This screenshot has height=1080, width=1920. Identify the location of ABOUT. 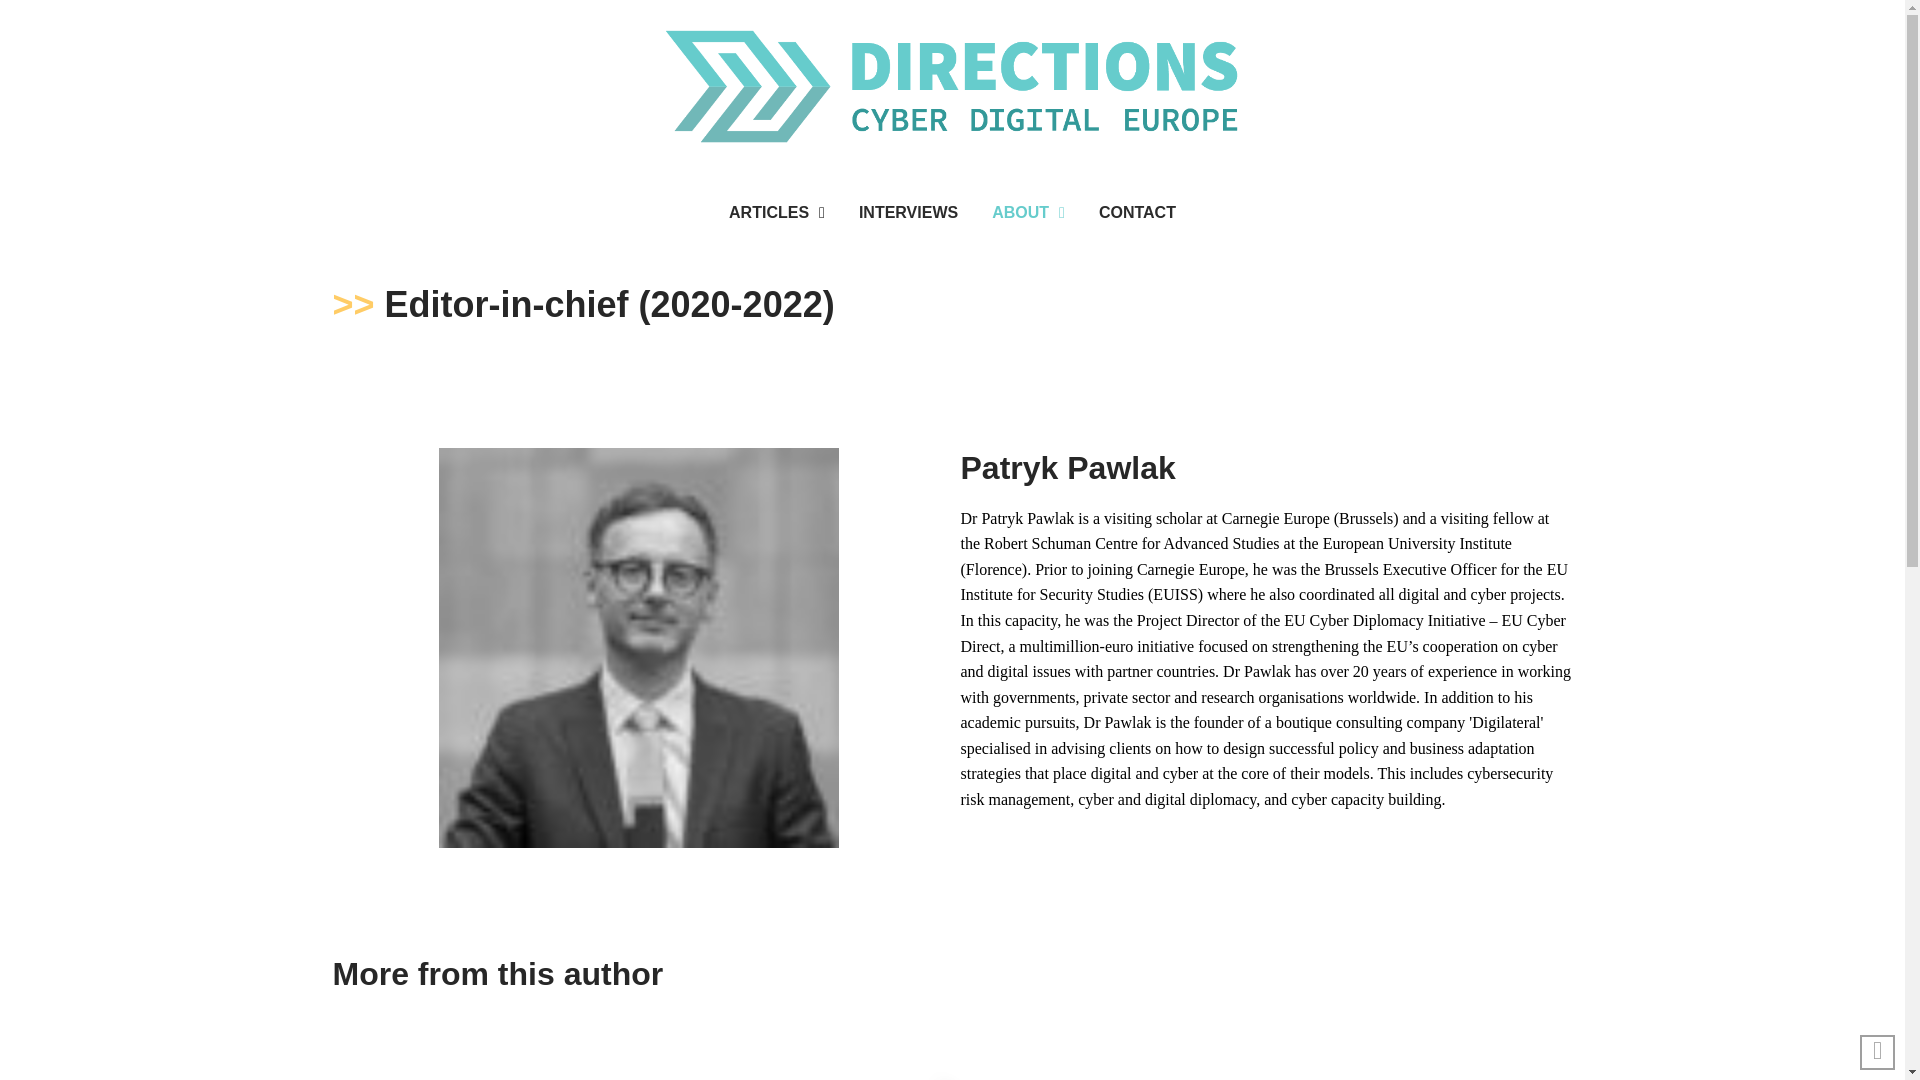
(1028, 212).